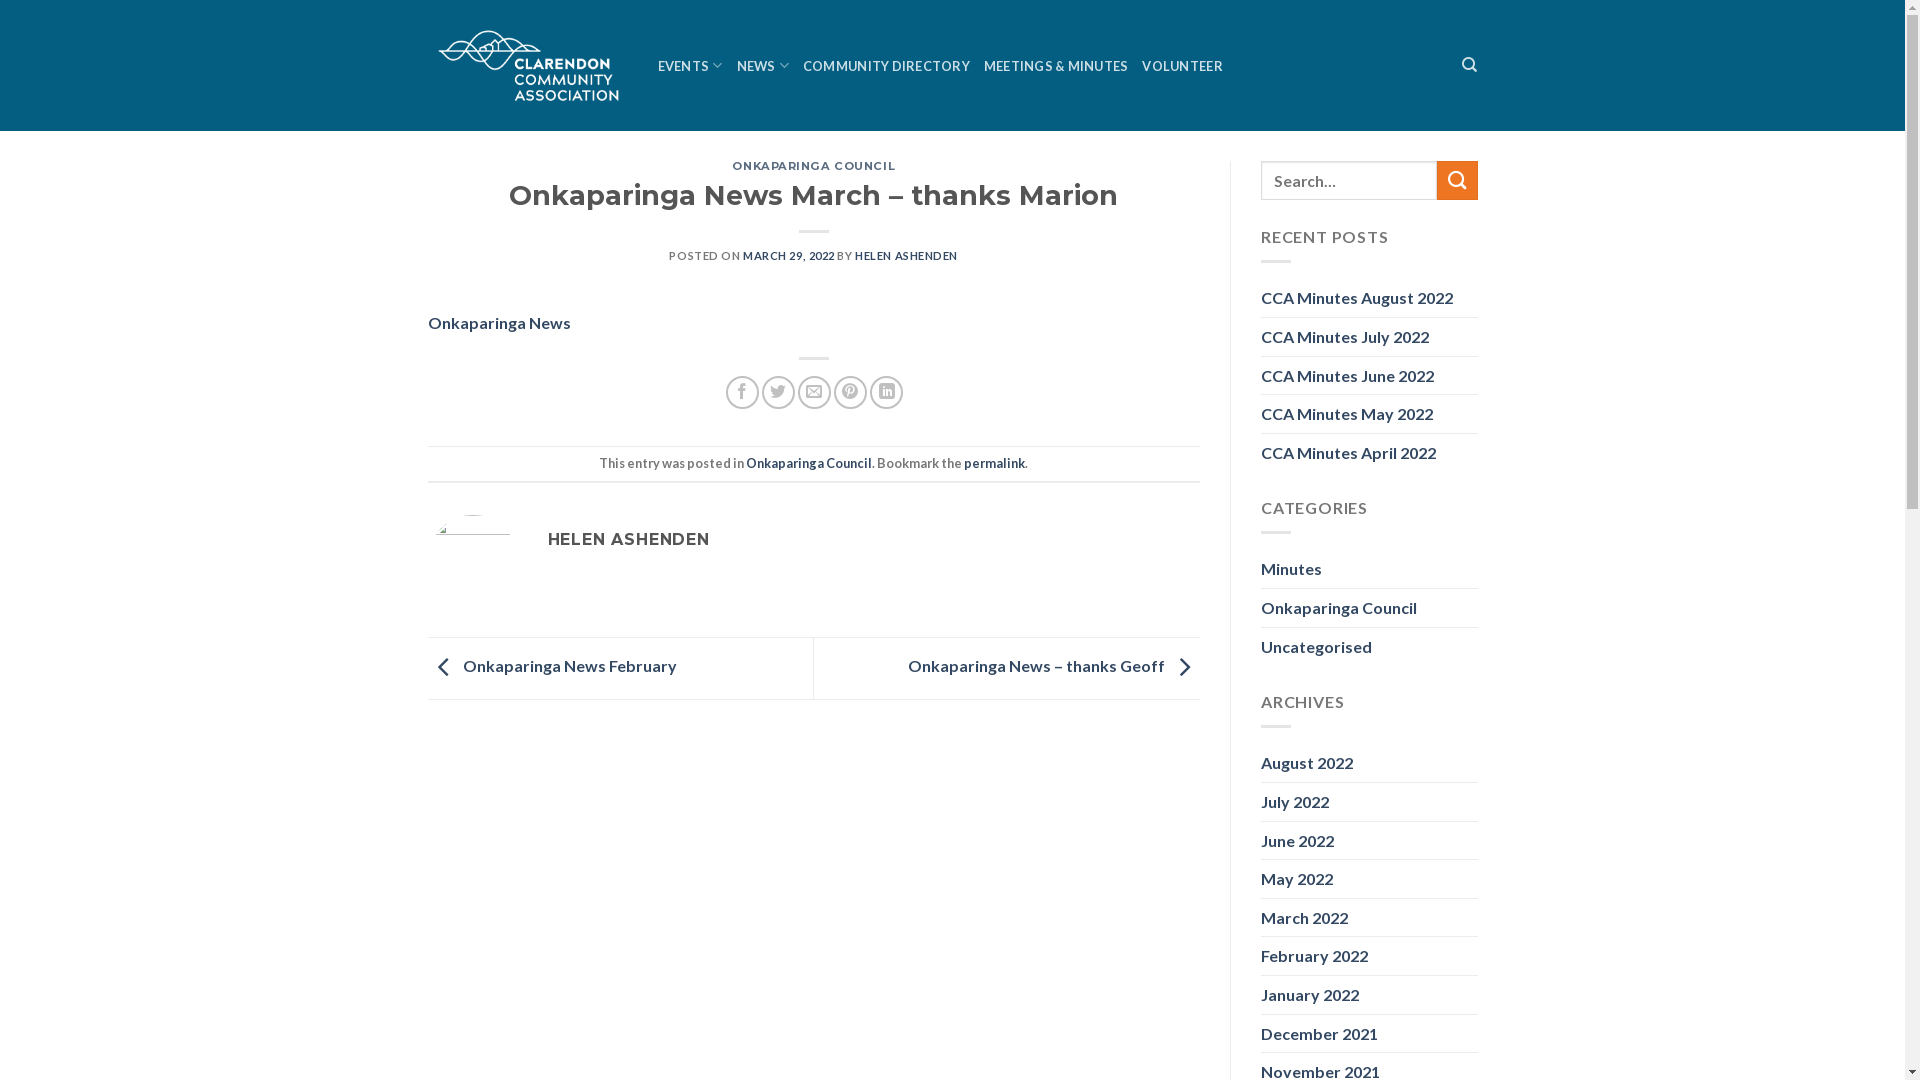 The width and height of the screenshot is (1920, 1080). What do you see at coordinates (1182, 66) in the screenshot?
I see `VOLUNTEER` at bounding box center [1182, 66].